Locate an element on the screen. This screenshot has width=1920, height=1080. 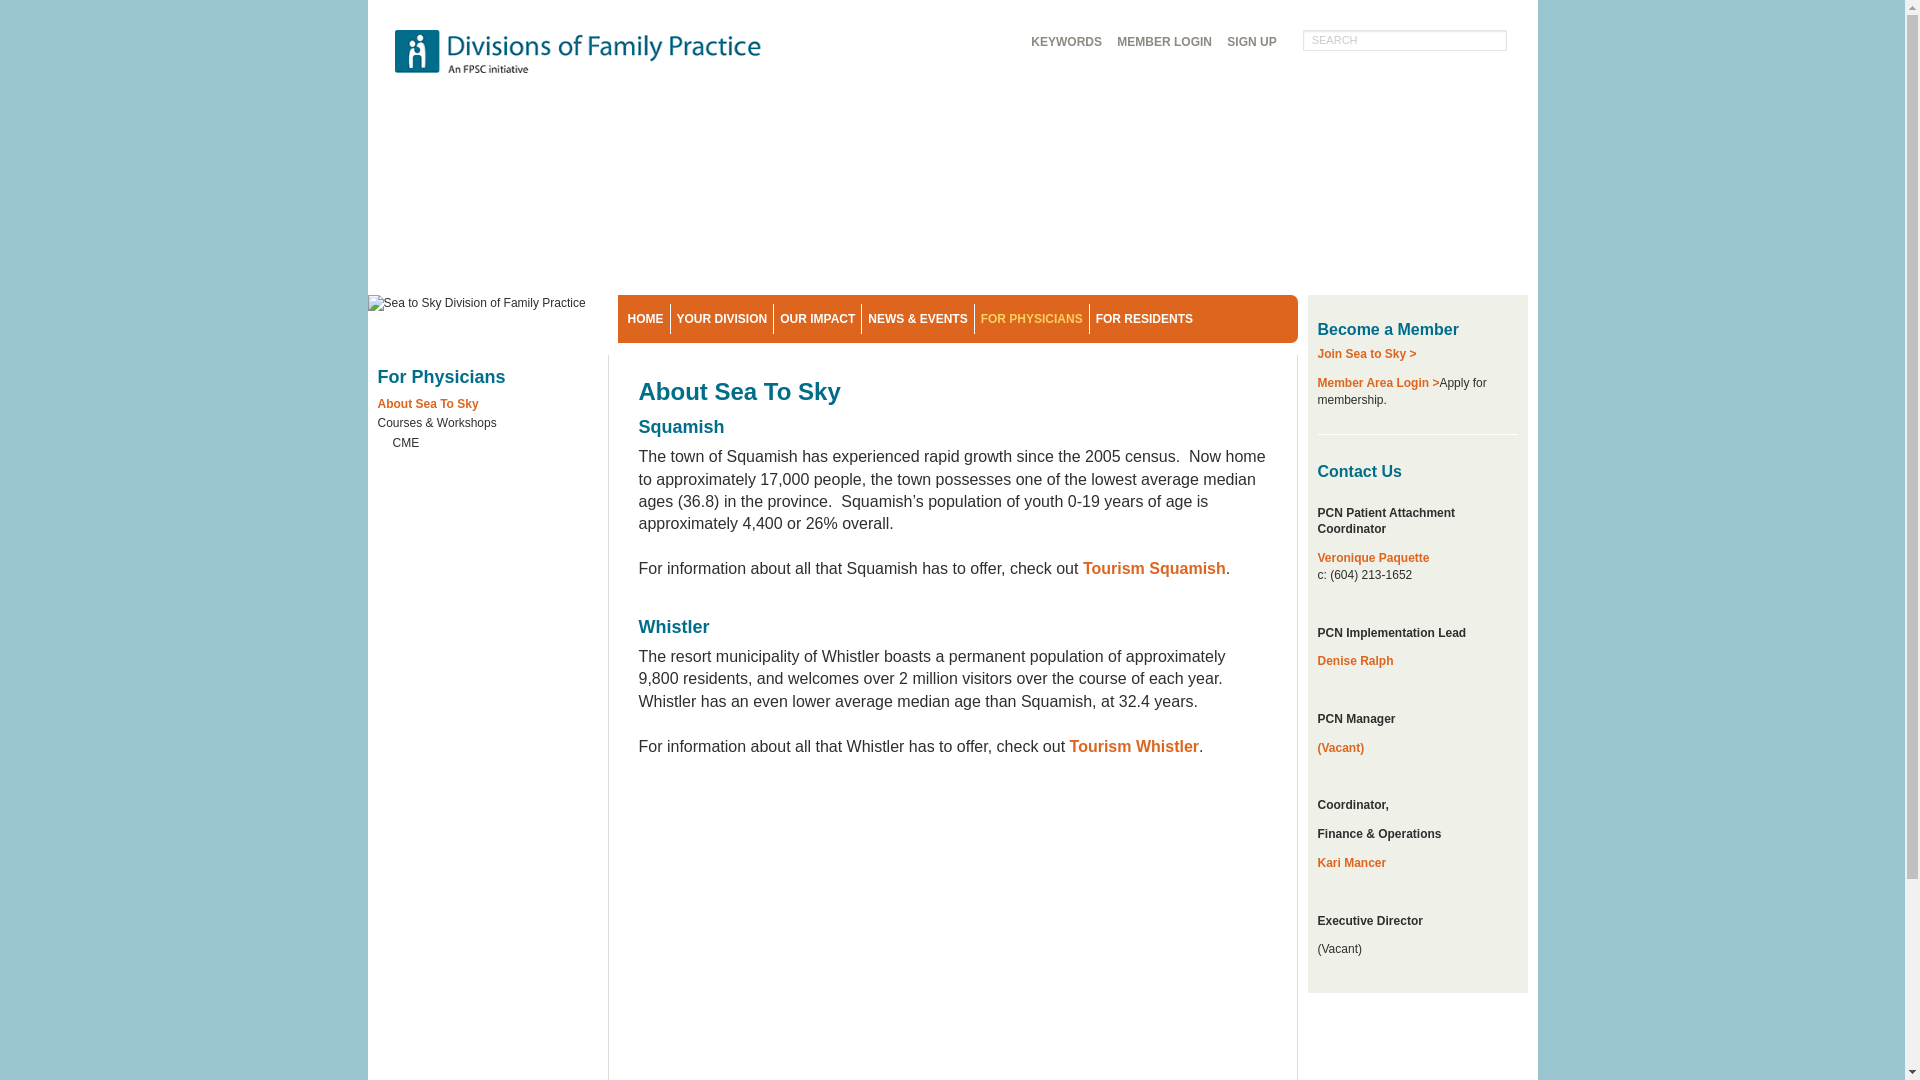
YOUR DIVISION is located at coordinates (722, 318).